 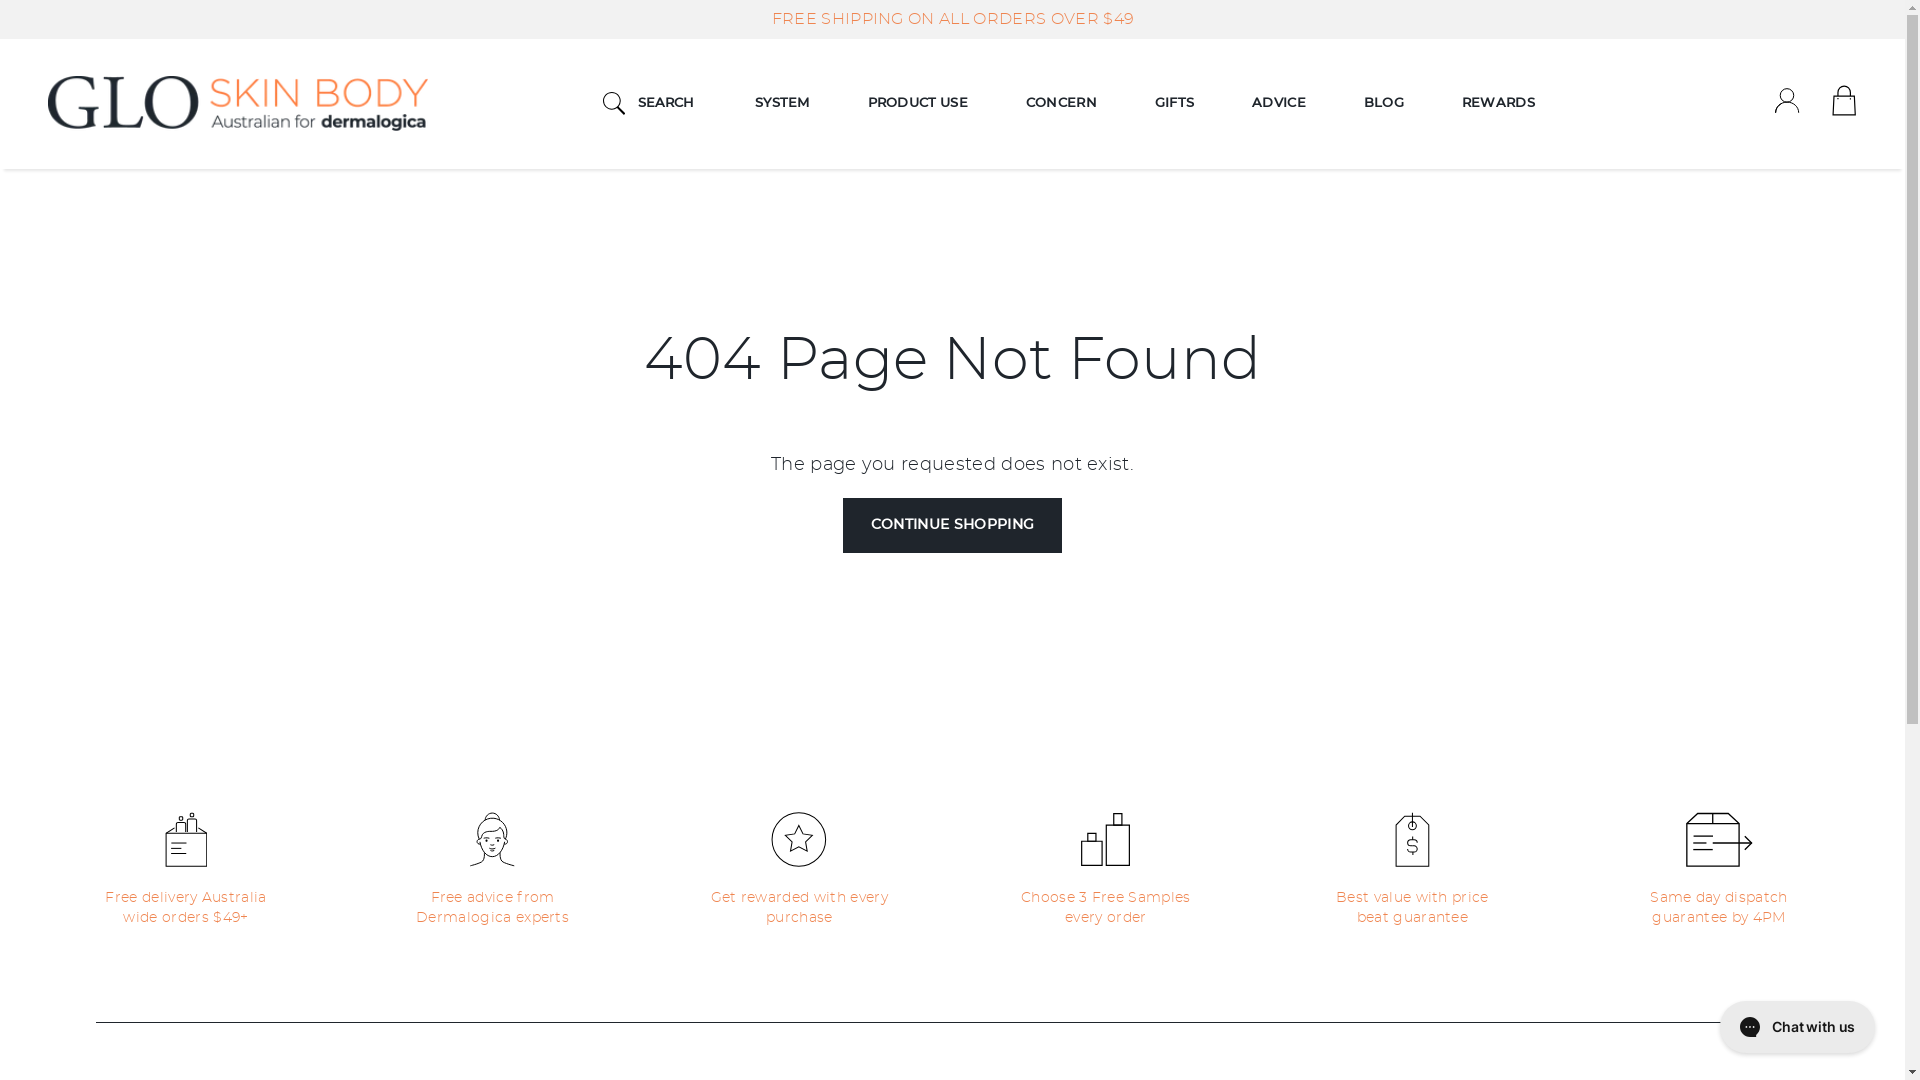 I want to click on REWARDS, so click(x=1498, y=104).